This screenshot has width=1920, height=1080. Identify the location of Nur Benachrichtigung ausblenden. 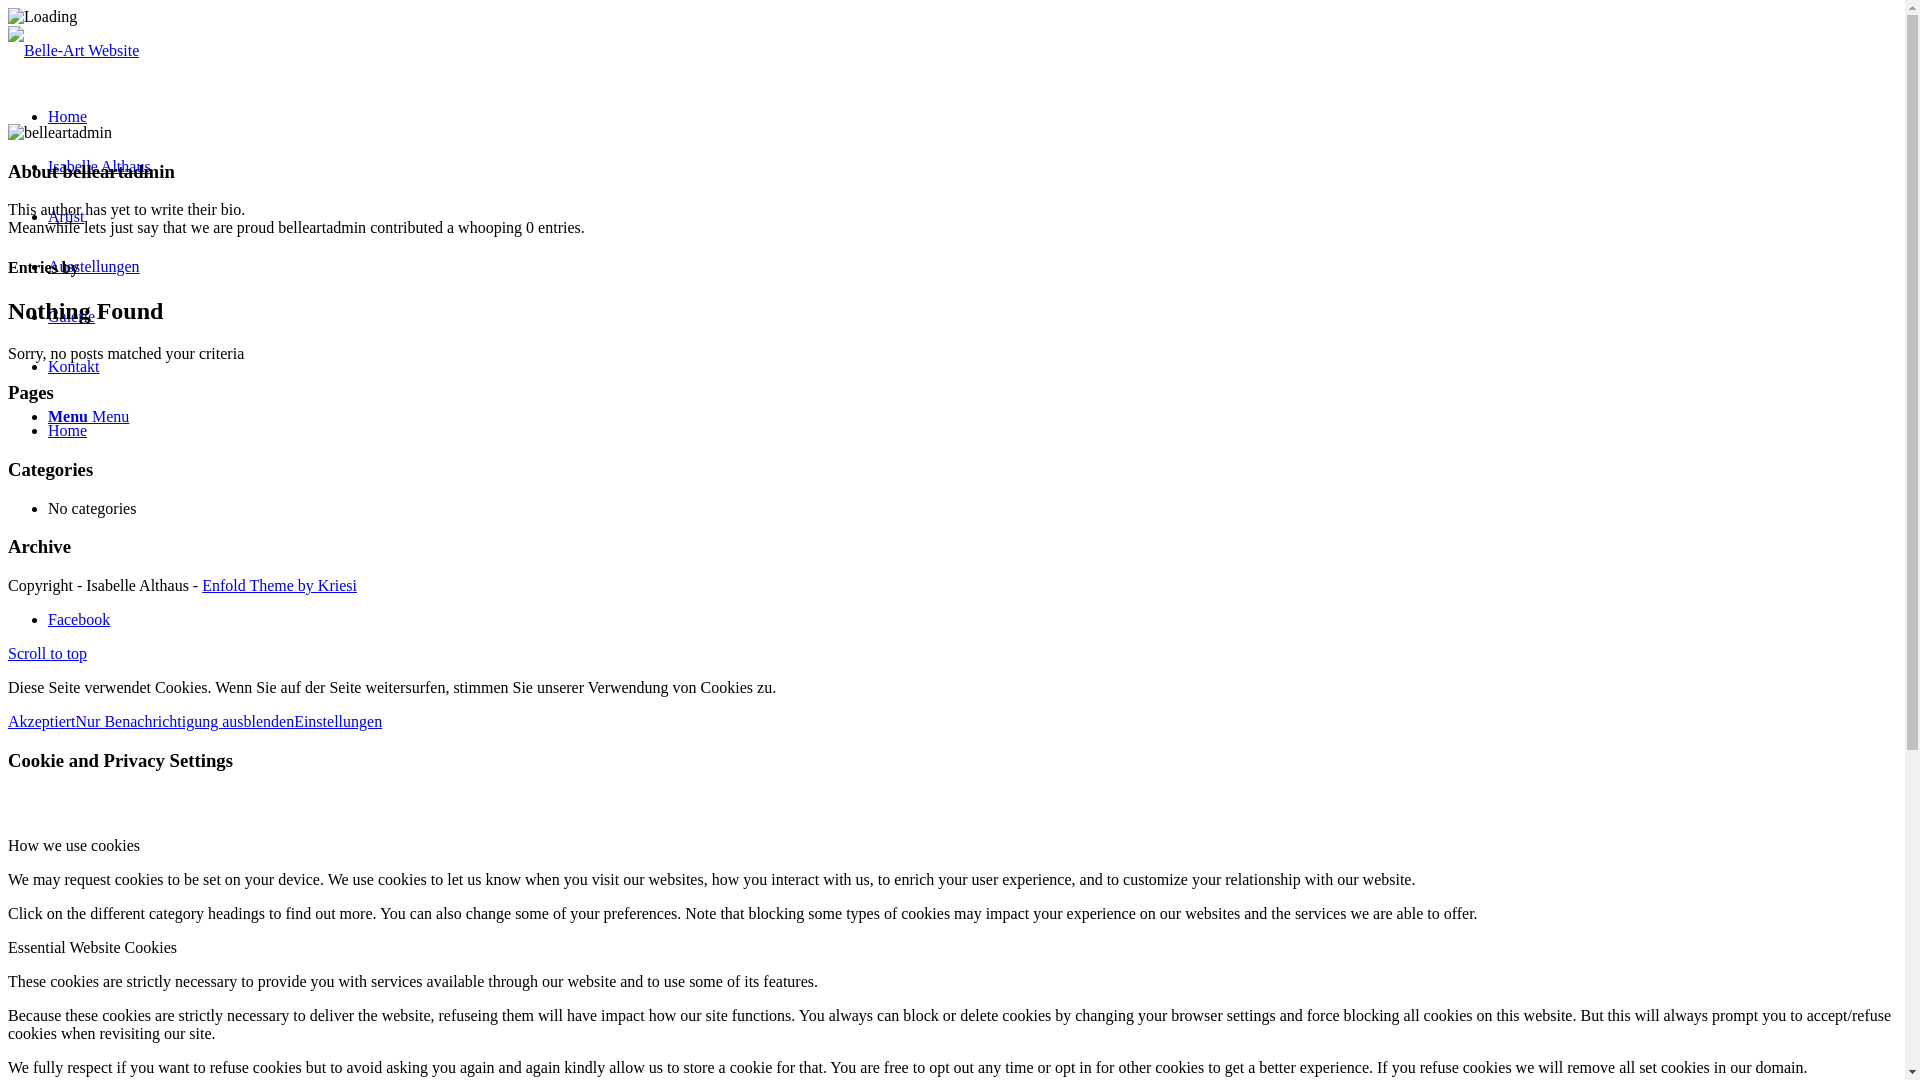
(186, 722).